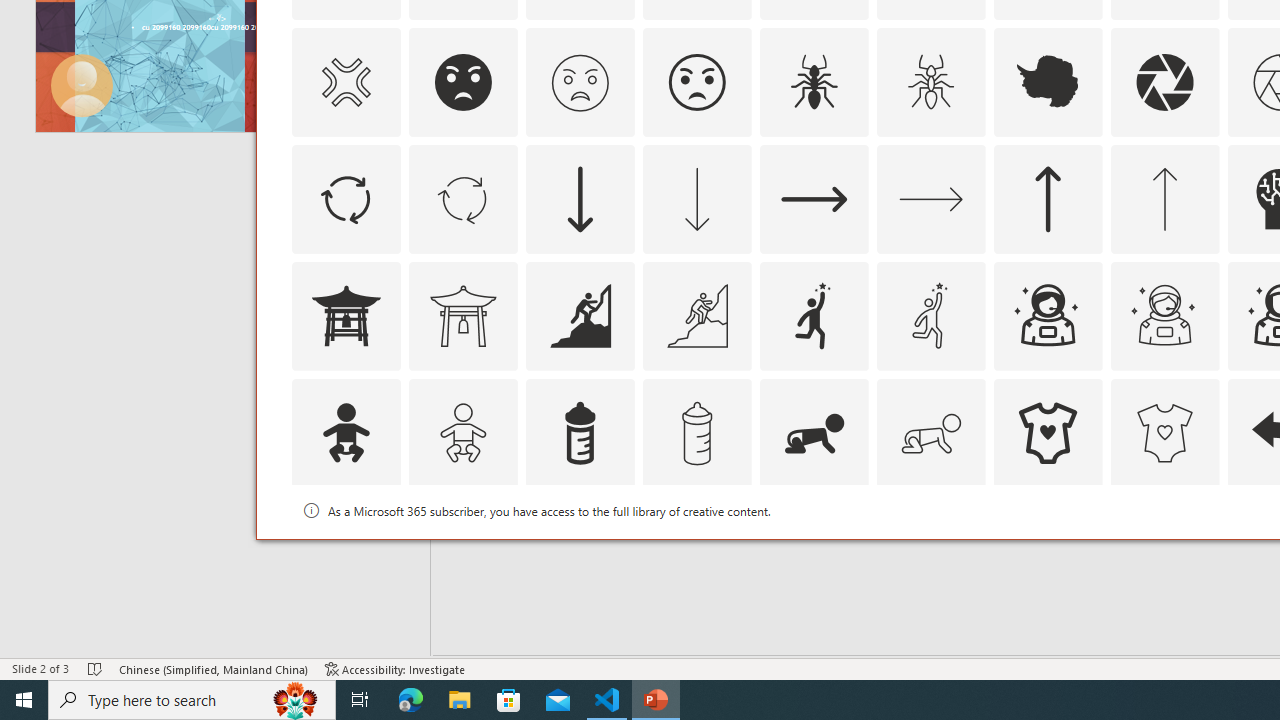 The width and height of the screenshot is (1280, 720). I want to click on AutomationID: Icons_Aspiration1_M, so click(930, 316).